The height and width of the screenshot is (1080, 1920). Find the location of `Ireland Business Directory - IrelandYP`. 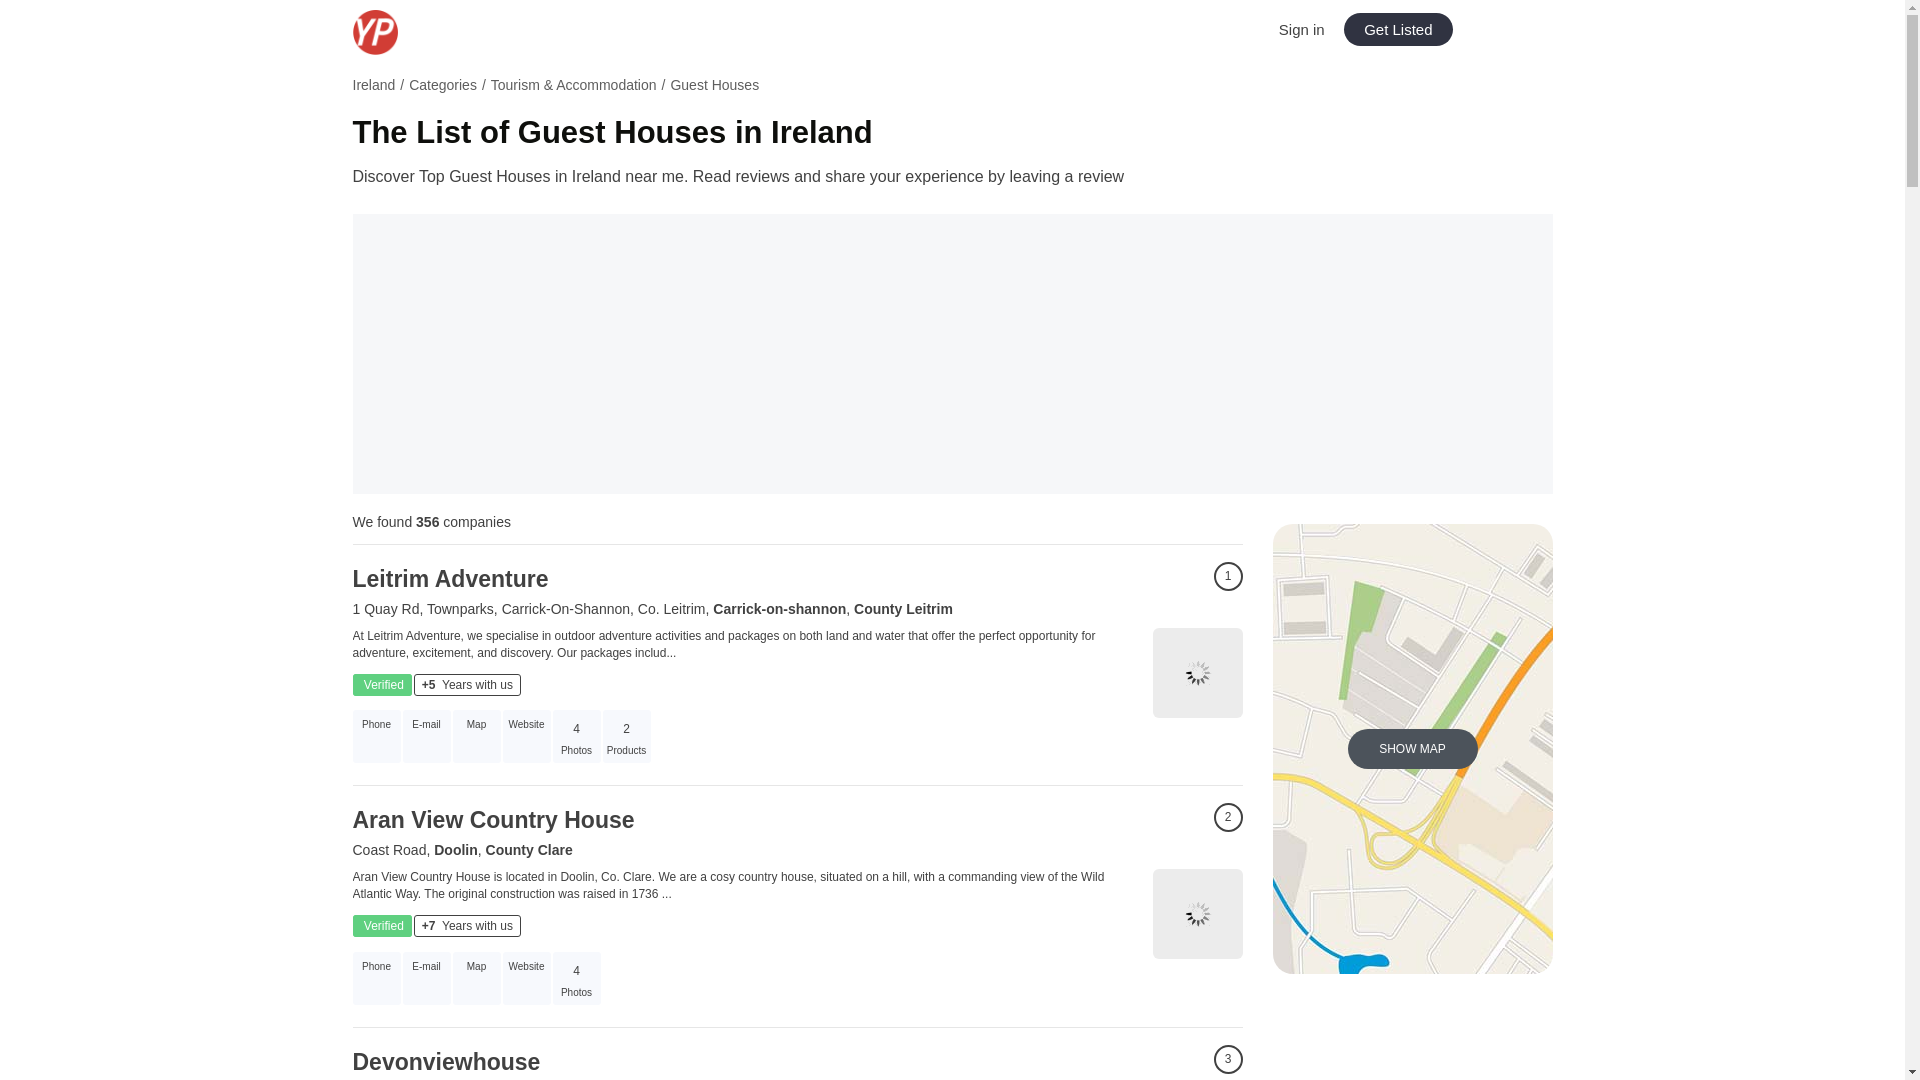

Ireland Business Directory - IrelandYP is located at coordinates (421, 32).